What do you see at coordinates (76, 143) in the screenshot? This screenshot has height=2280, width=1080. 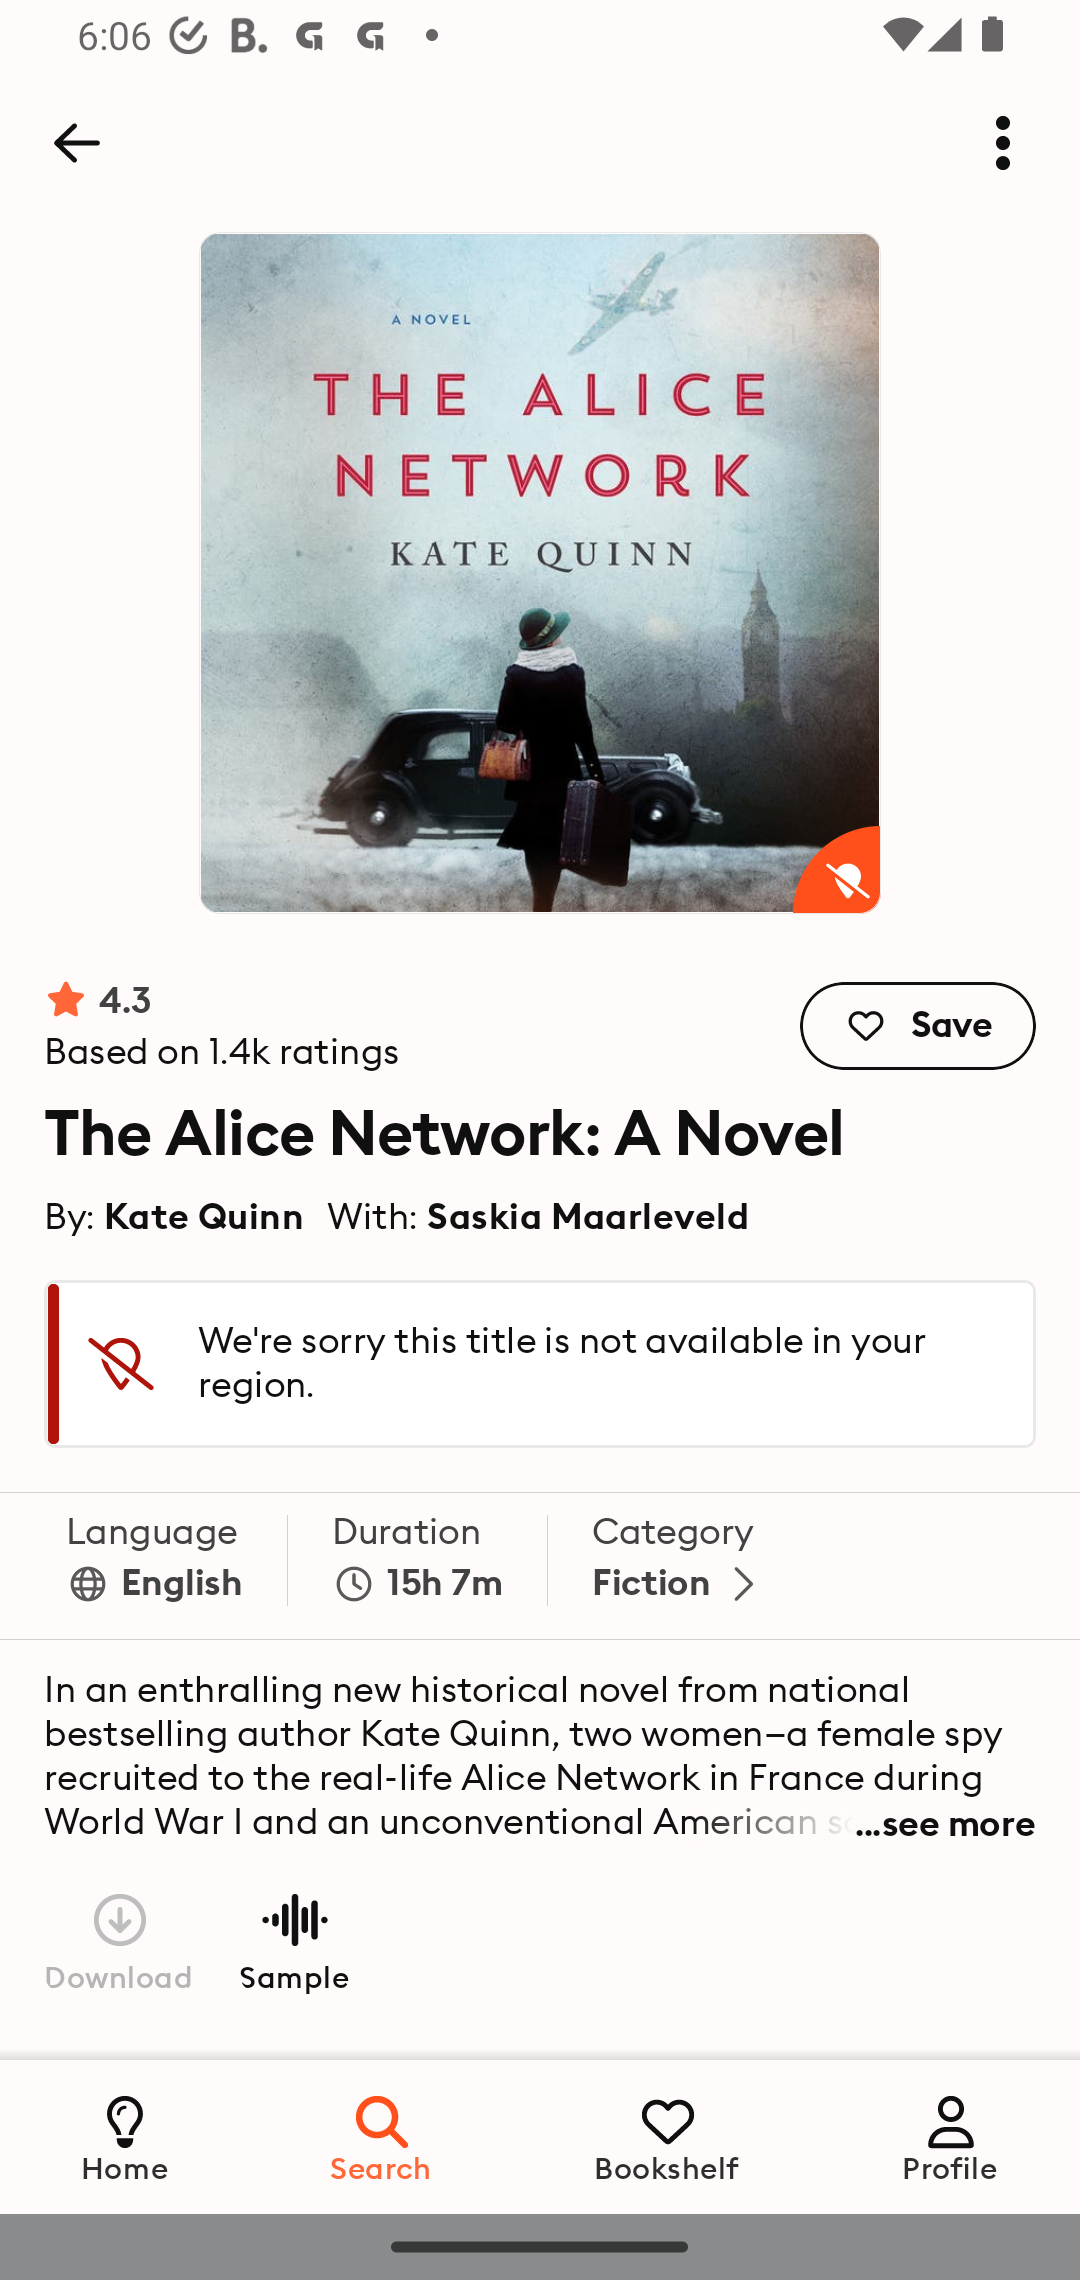 I see `Back` at bounding box center [76, 143].